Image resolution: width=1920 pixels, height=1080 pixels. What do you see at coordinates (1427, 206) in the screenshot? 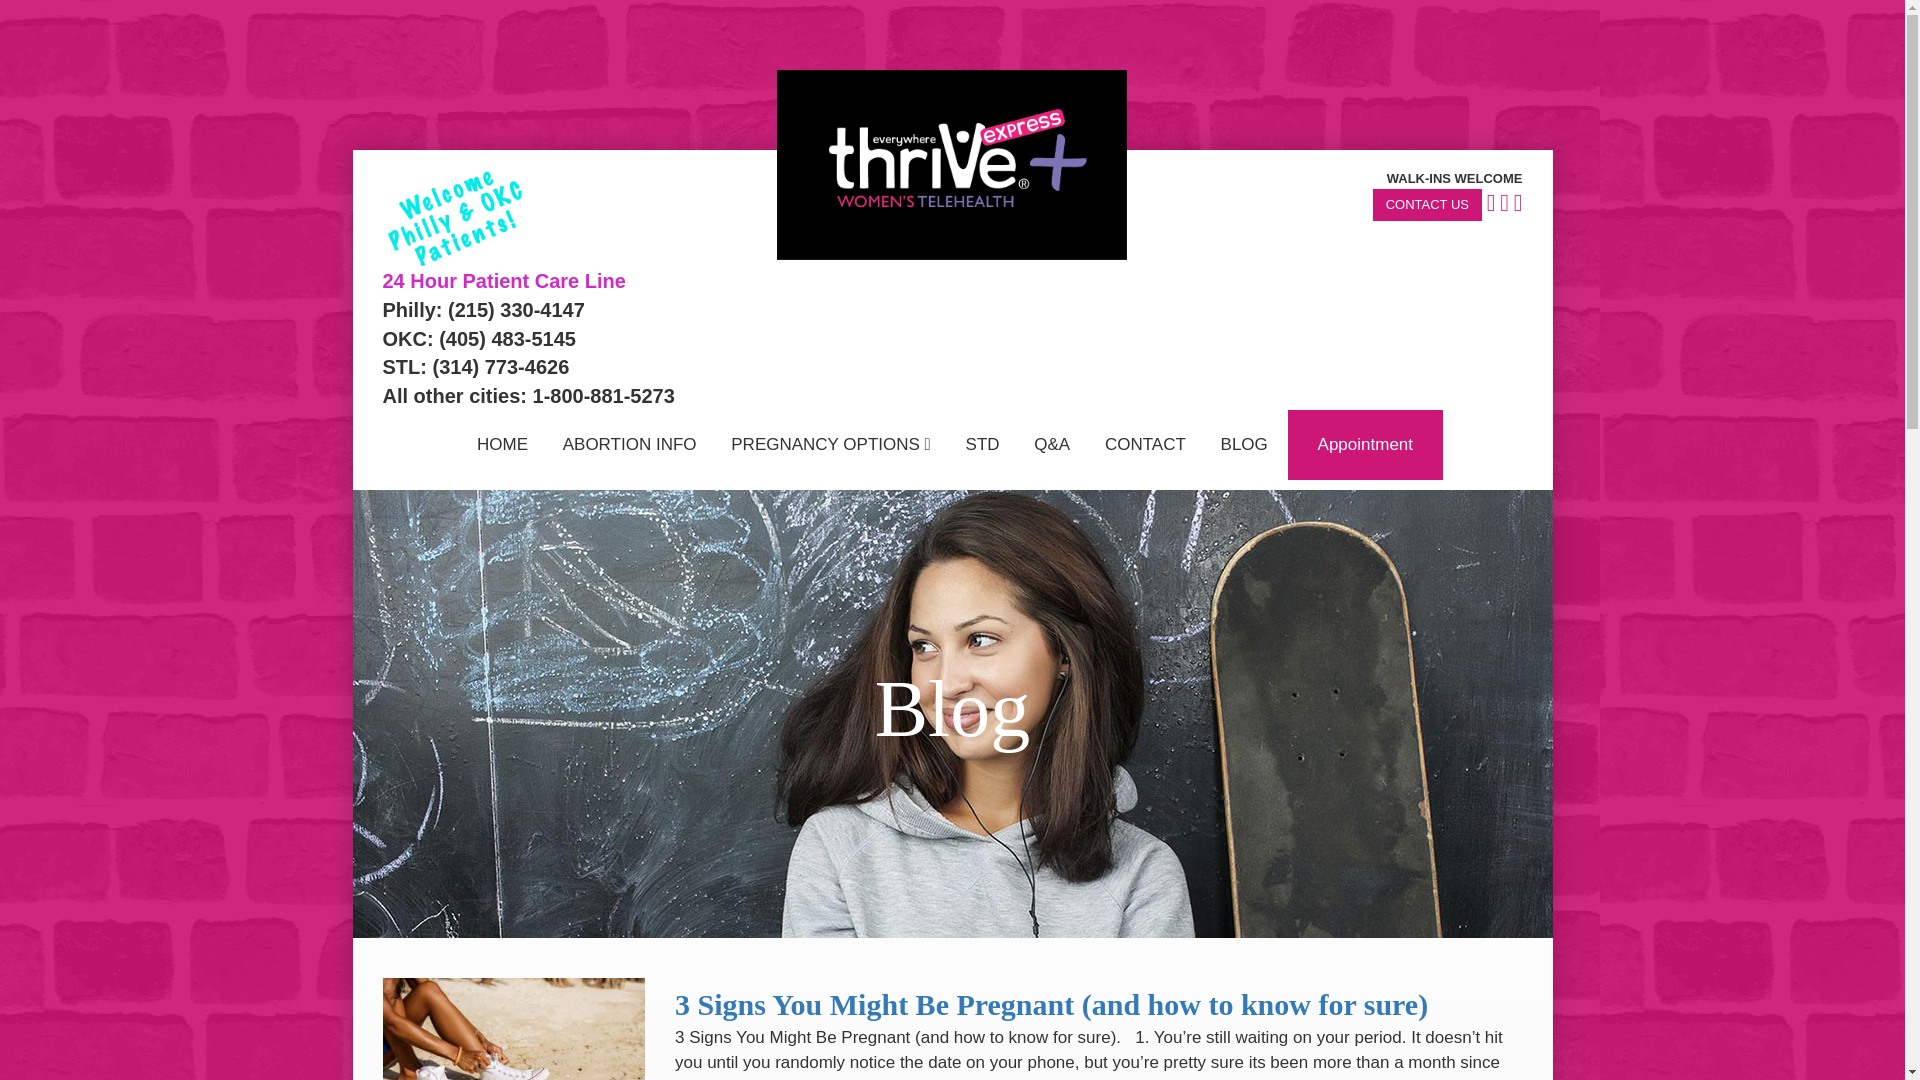
I see `CONTACT US` at bounding box center [1427, 206].